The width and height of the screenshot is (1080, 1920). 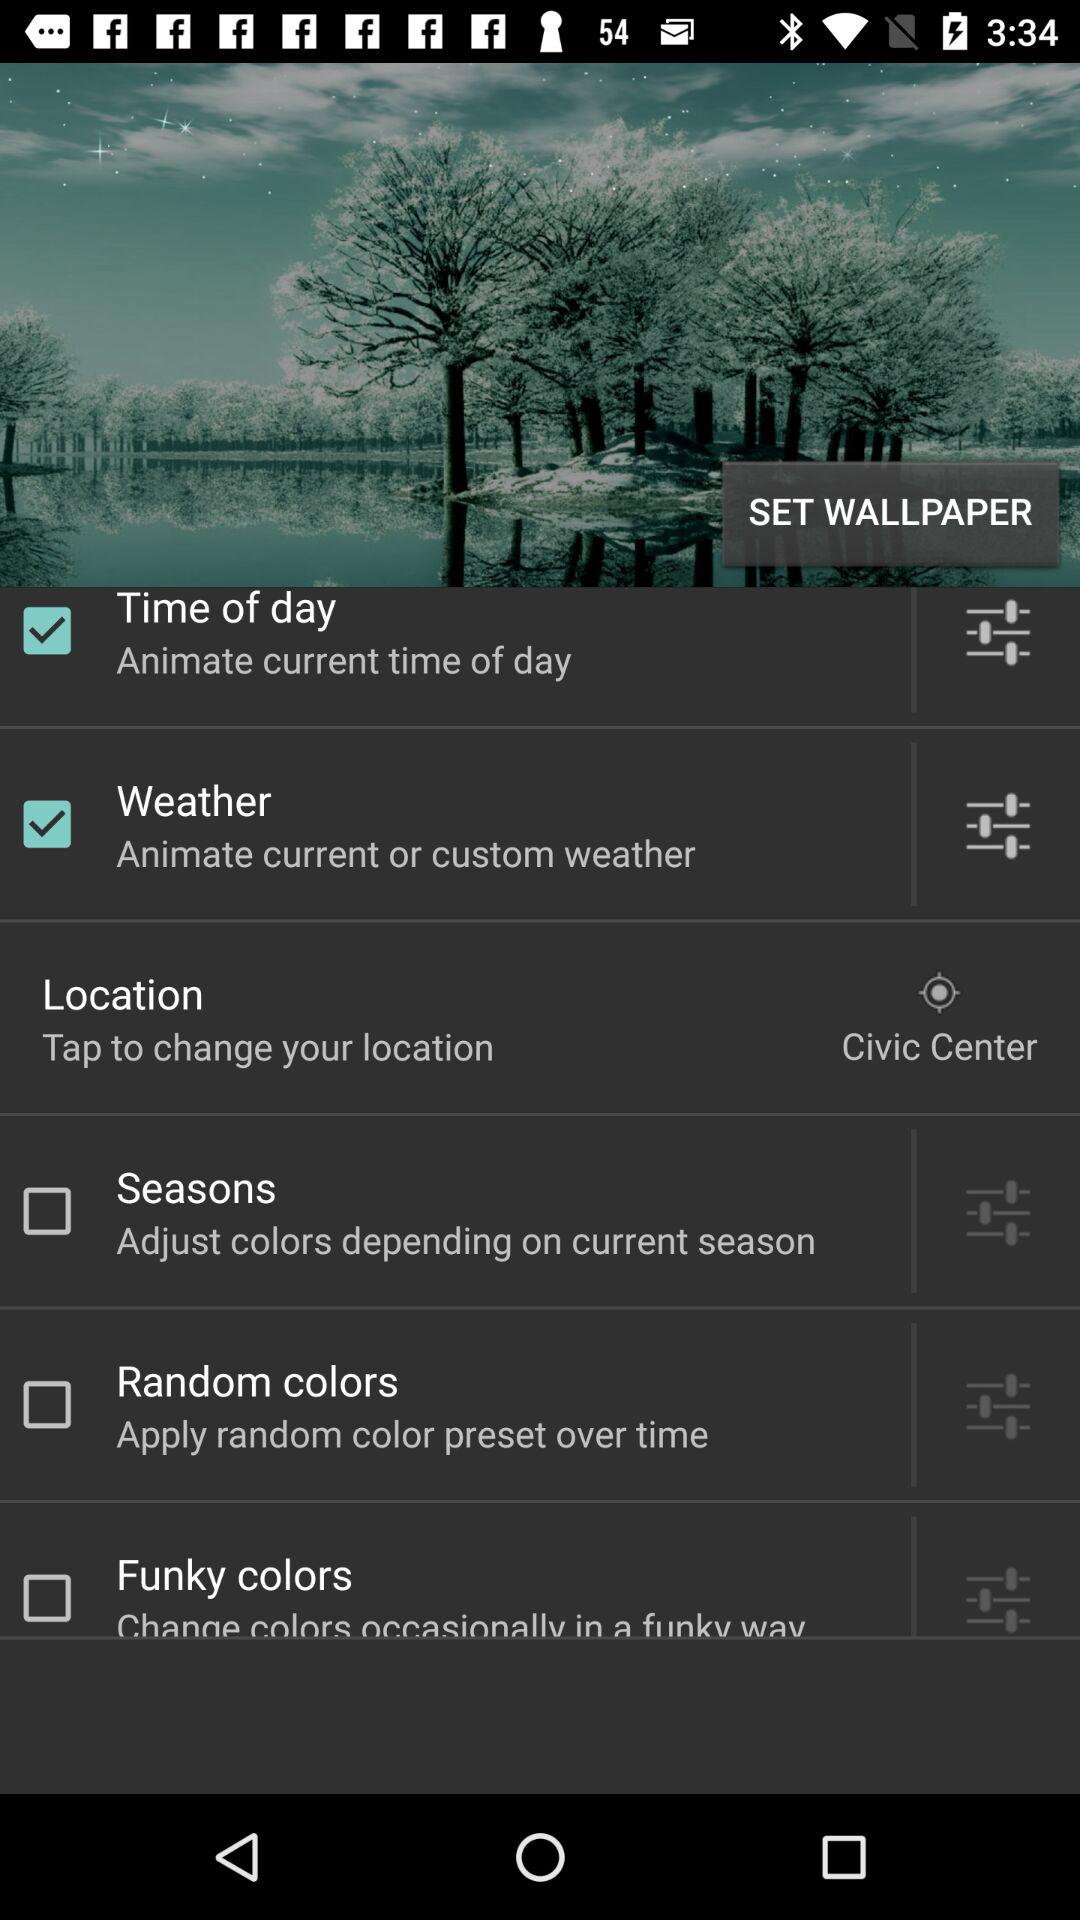 I want to click on click on set wallpaper, so click(x=890, y=514).